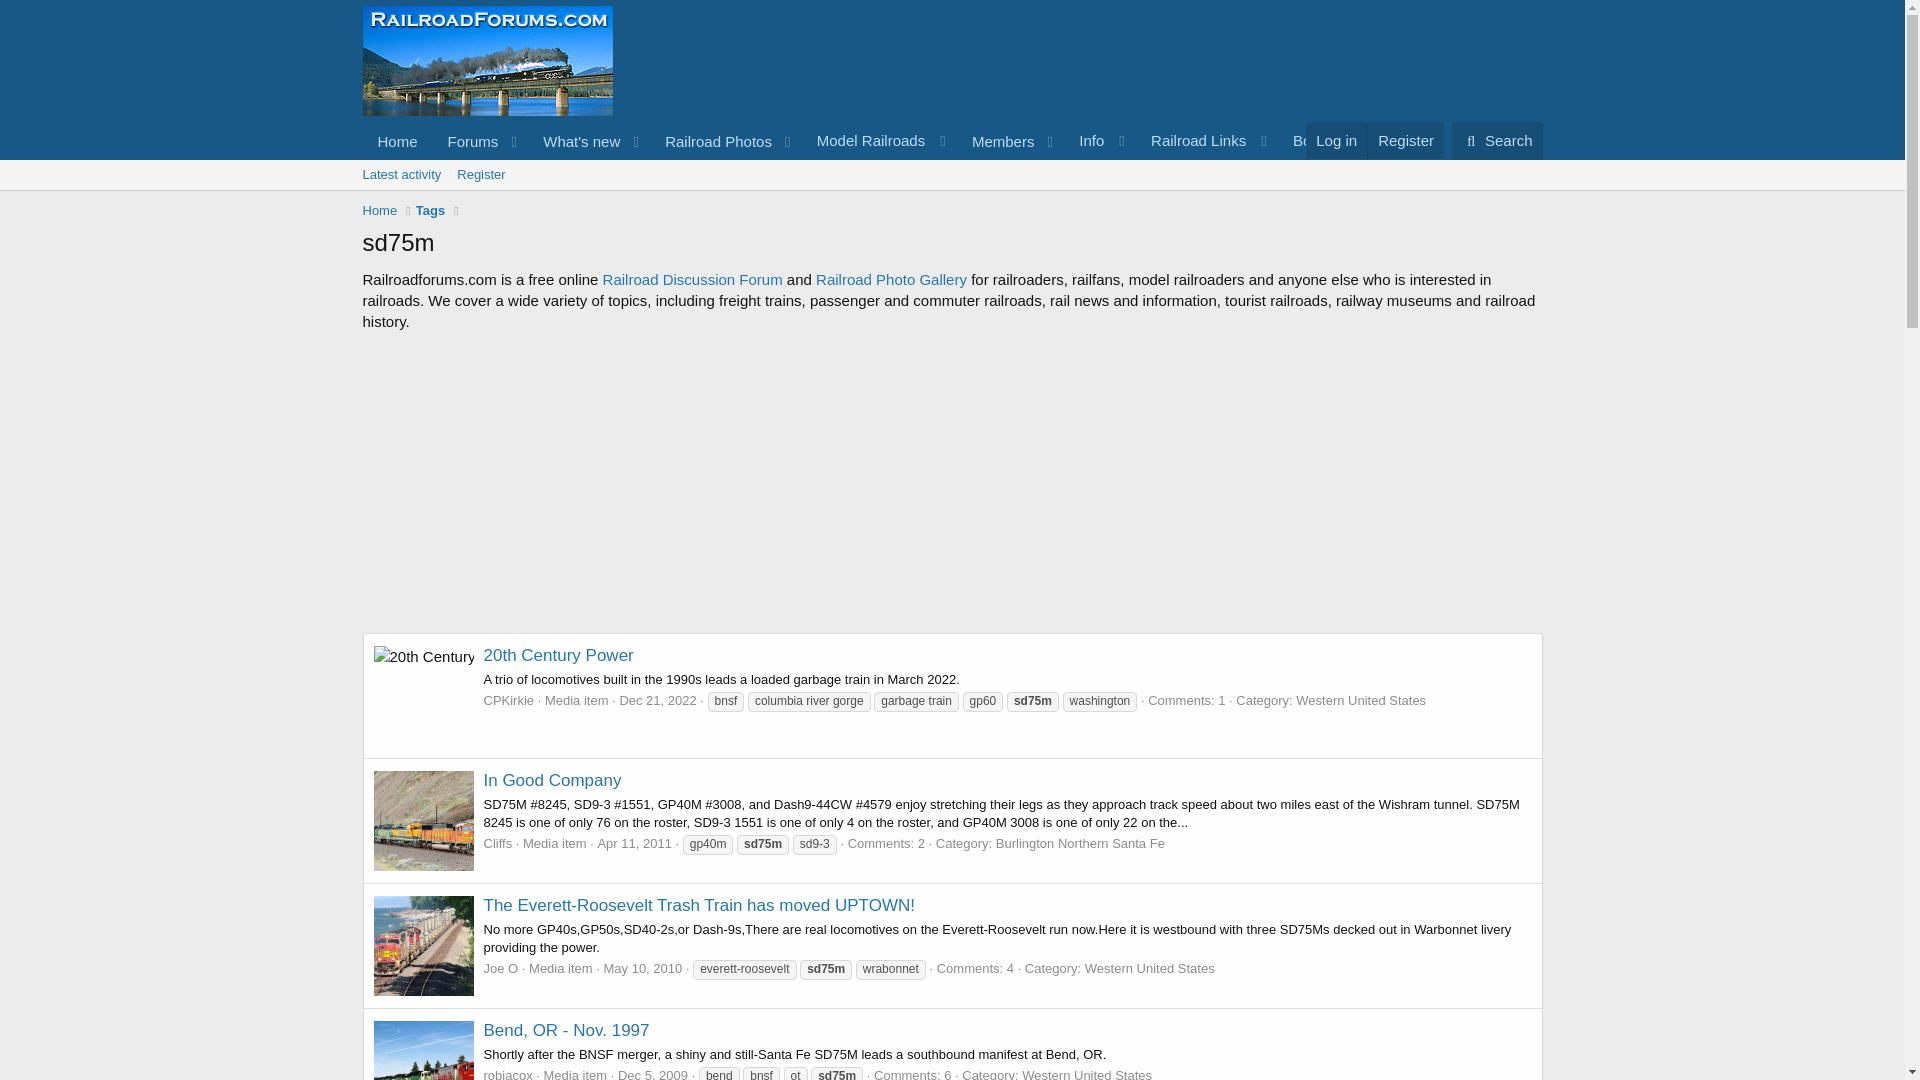 This screenshot has height=1080, width=1920. Describe the element at coordinates (879, 140) in the screenshot. I see `Search` at that location.